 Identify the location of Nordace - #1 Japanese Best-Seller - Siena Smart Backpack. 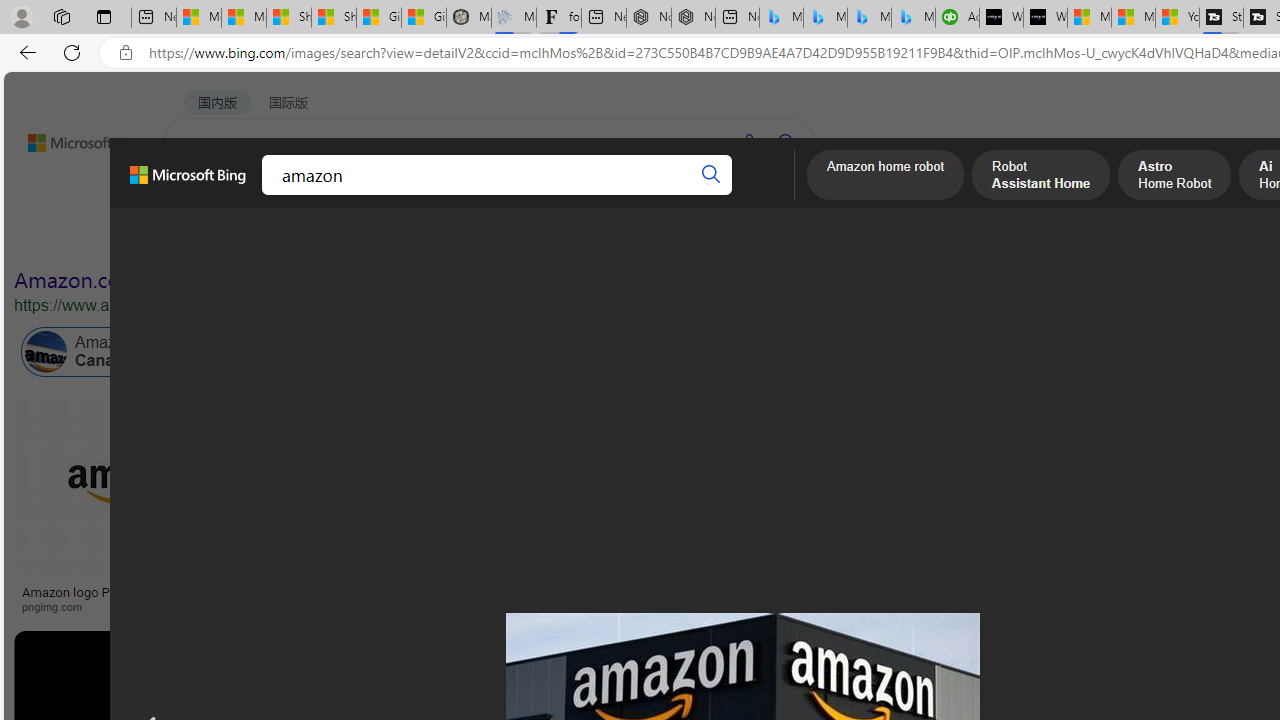
(694, 18).